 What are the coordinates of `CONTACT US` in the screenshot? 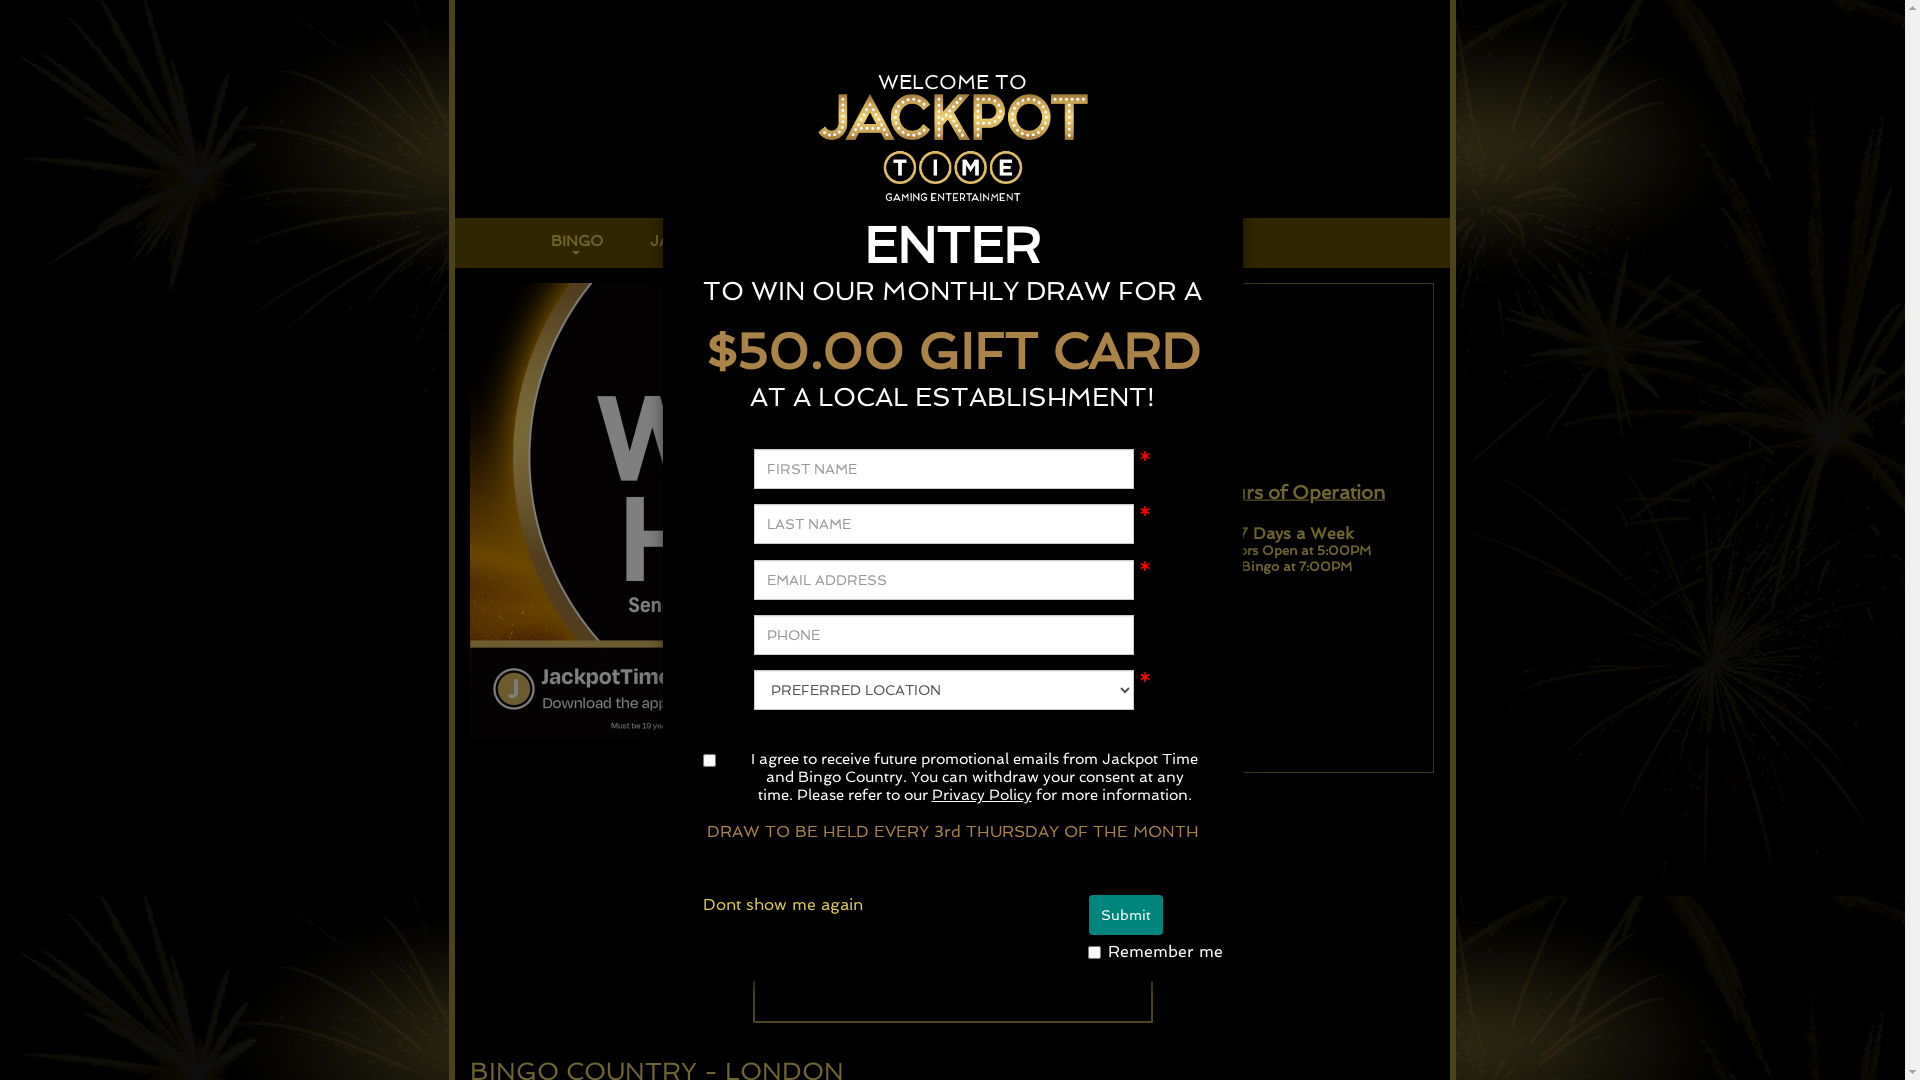 It's located at (894, 240).